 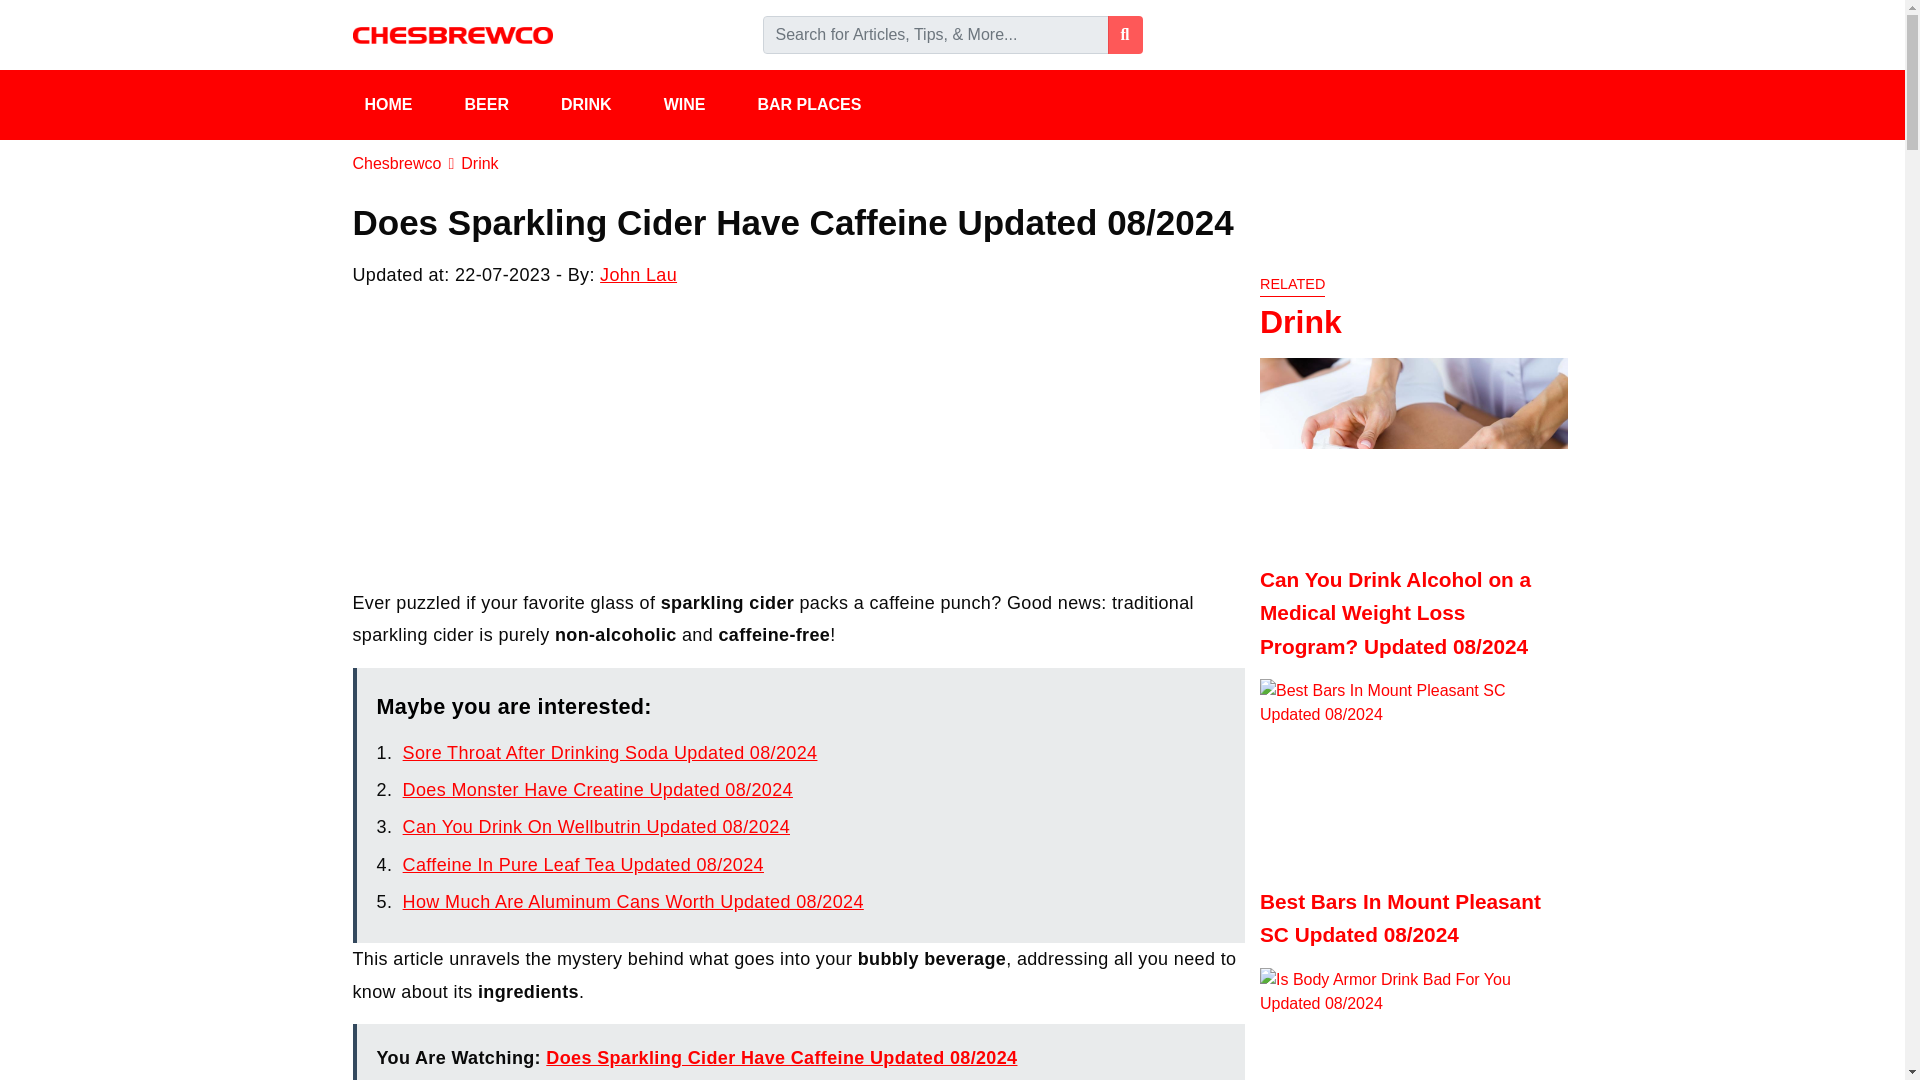 I want to click on WINE, so click(x=699, y=105).